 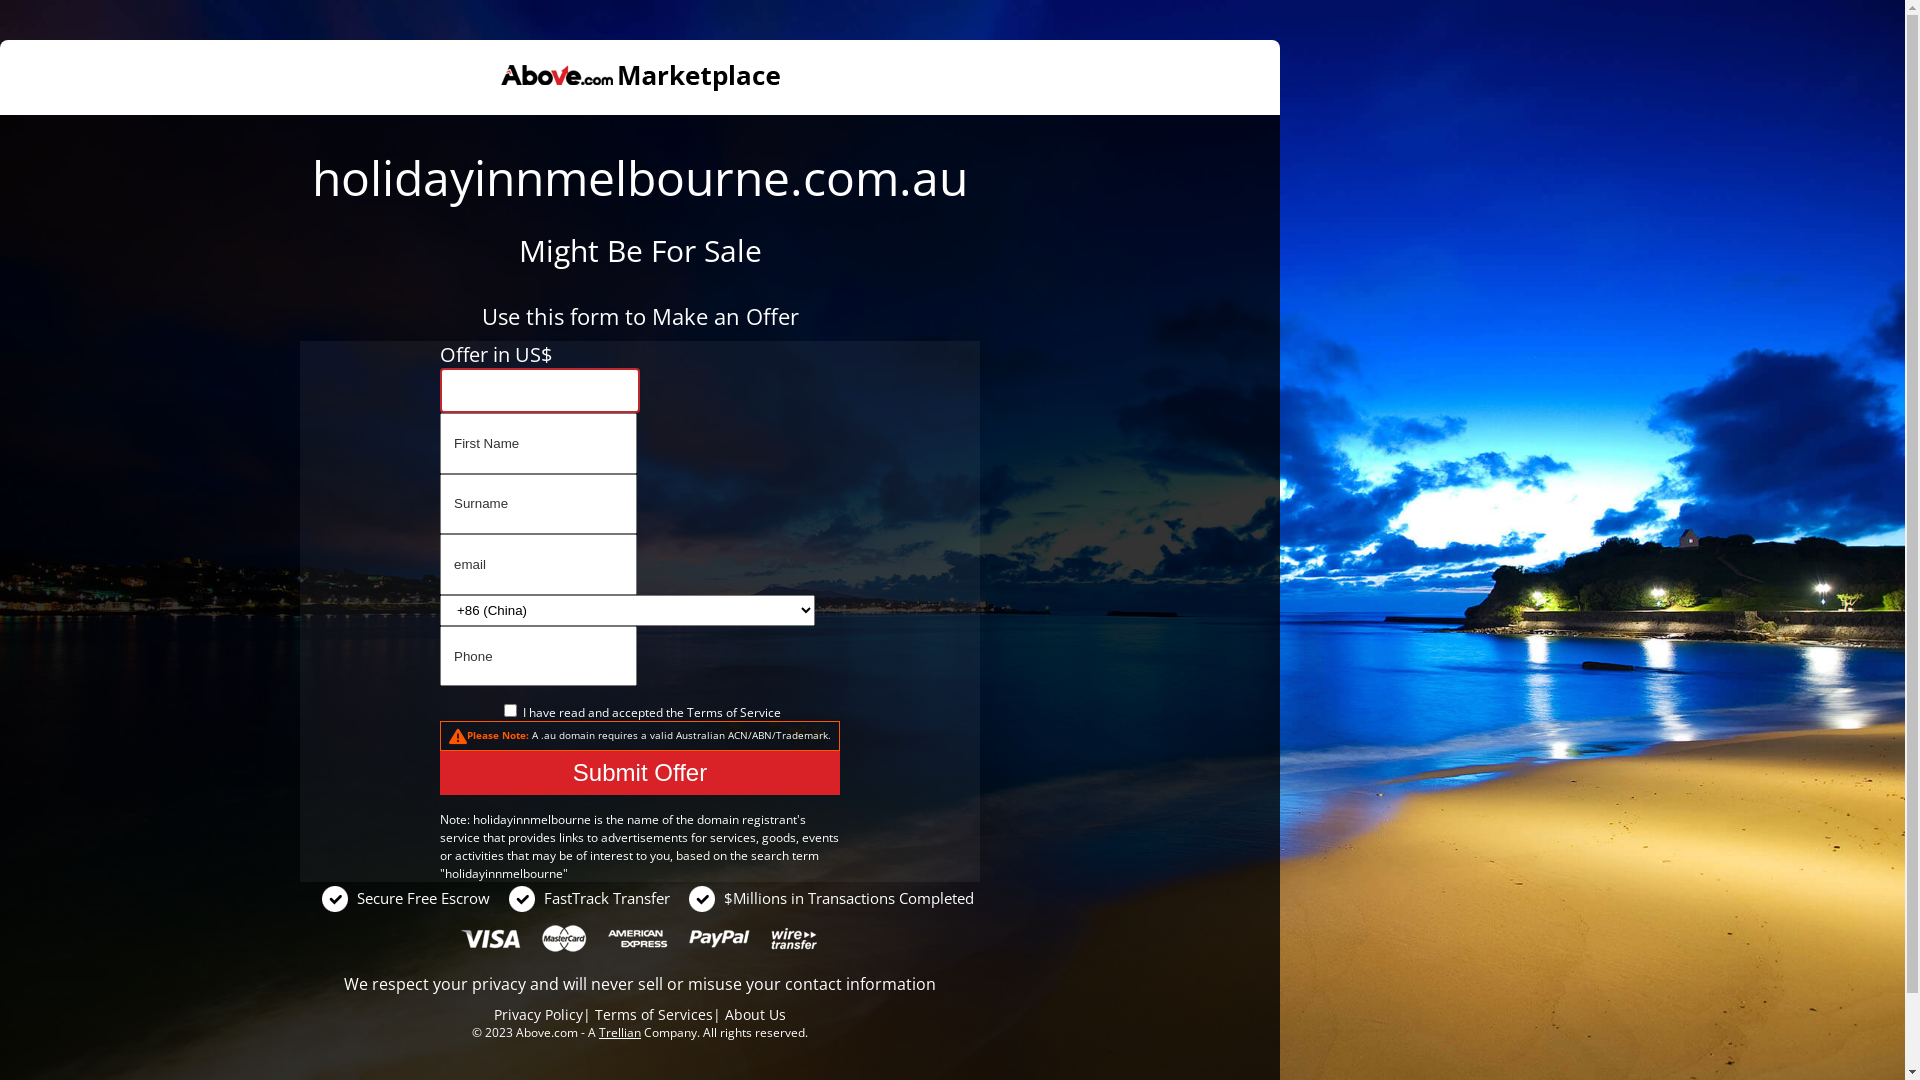 What do you see at coordinates (620, 1032) in the screenshot?
I see `Trellian` at bounding box center [620, 1032].